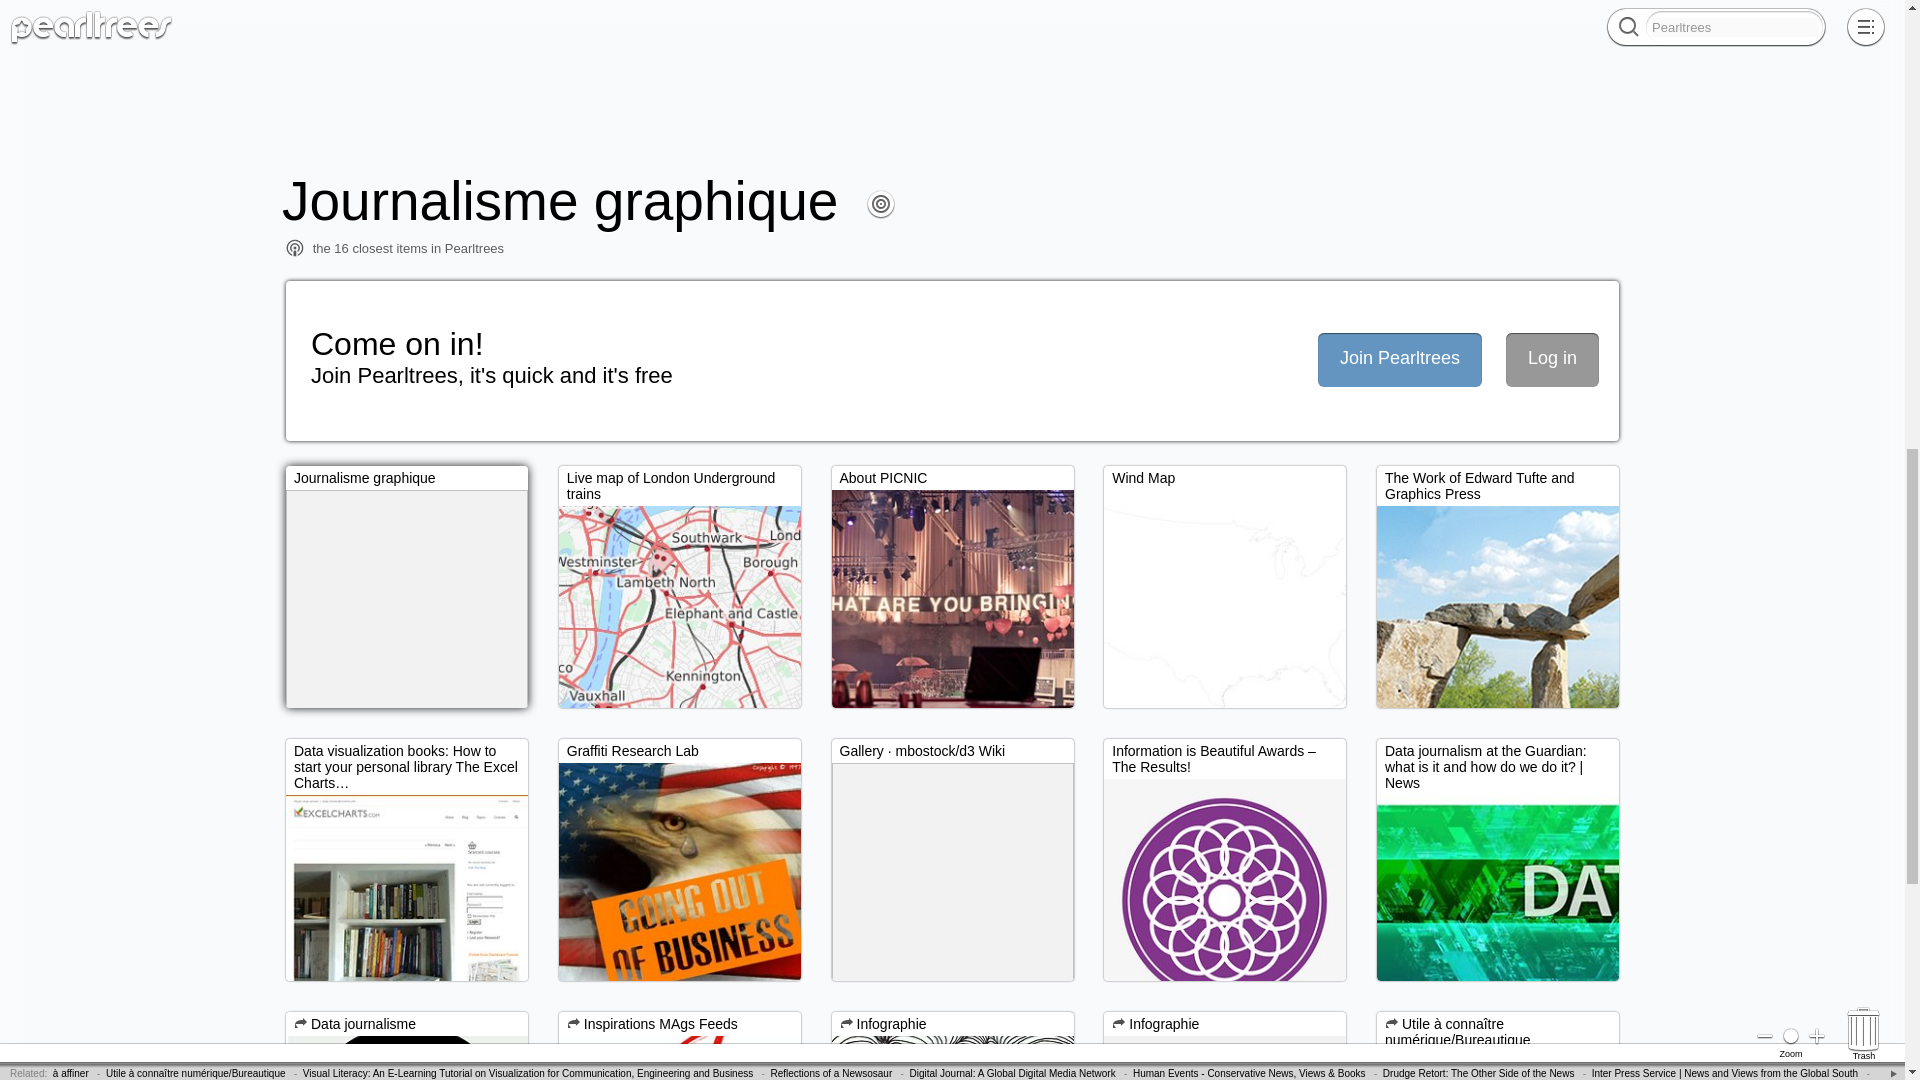  Describe the element at coordinates (1019, 44) in the screenshot. I see `Datavisualization.fr` at that location.